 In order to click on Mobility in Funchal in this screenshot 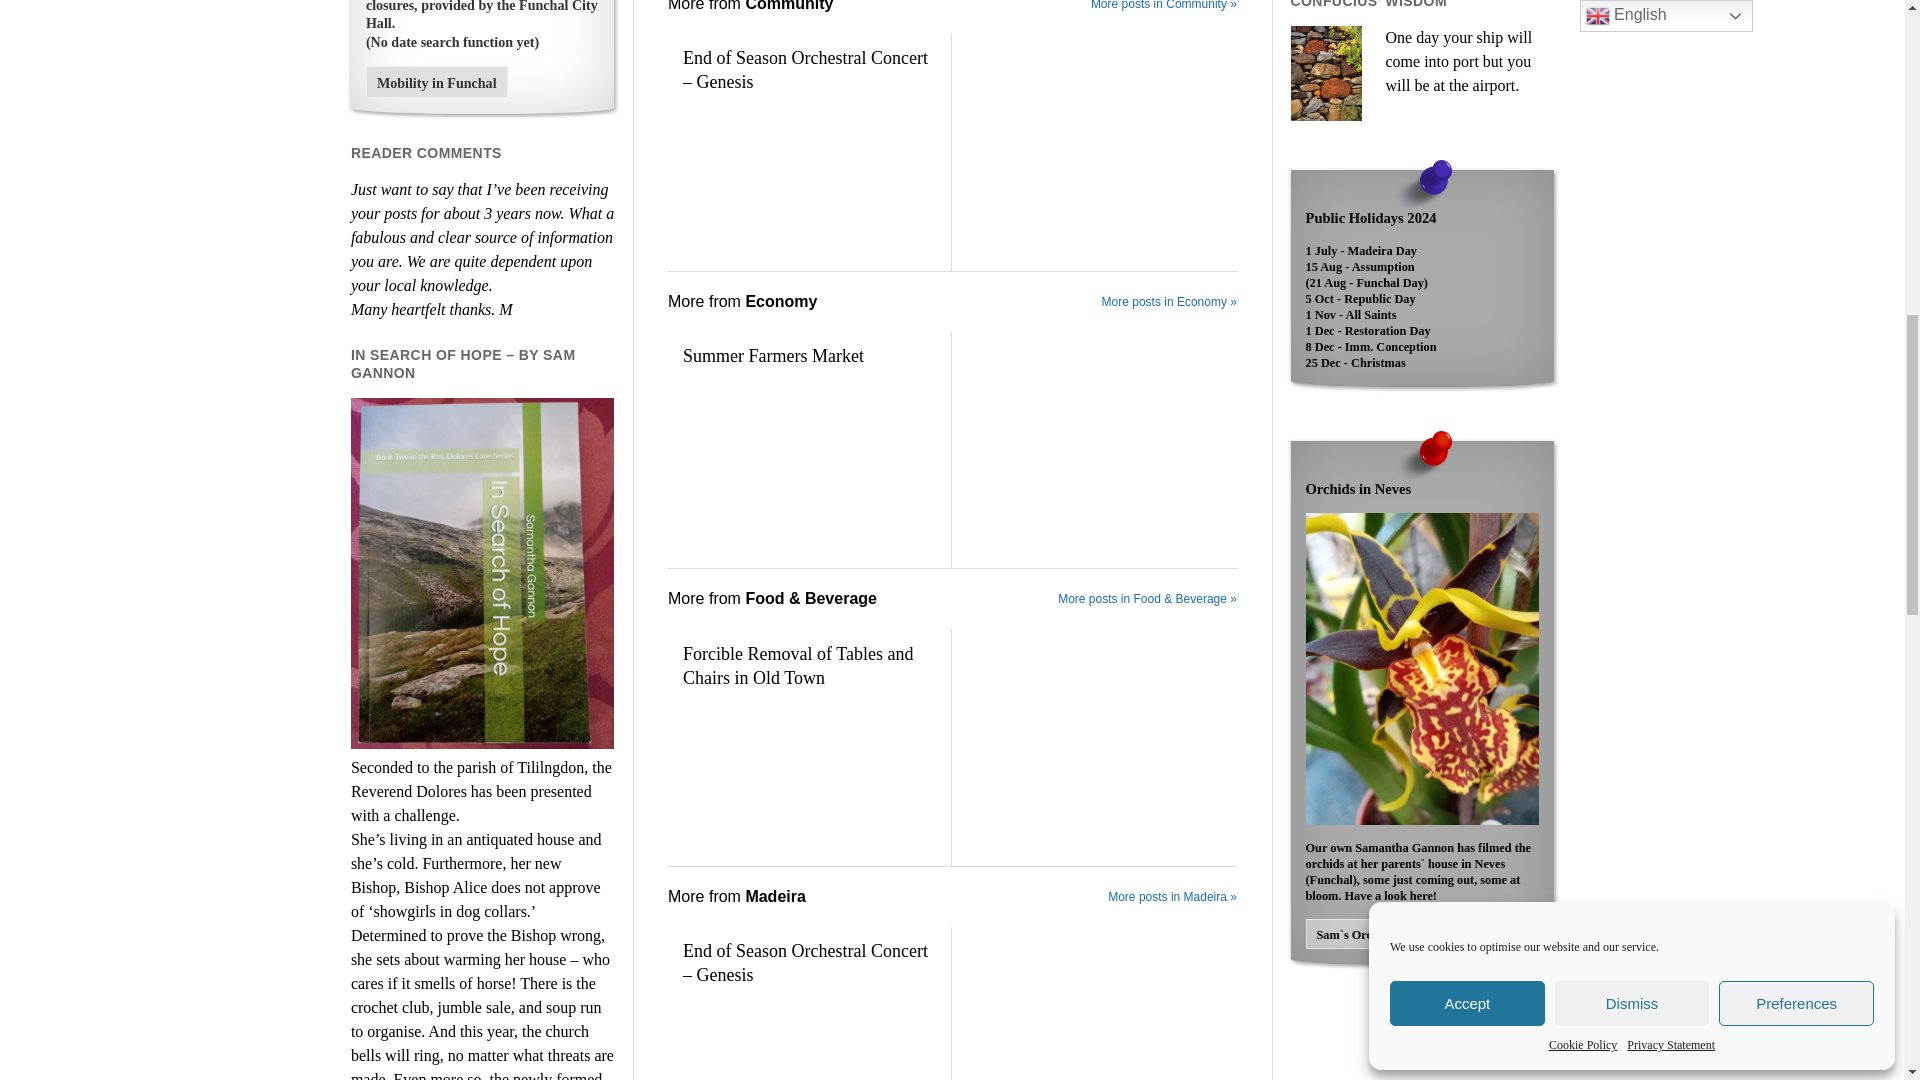, I will do `click(437, 82)`.